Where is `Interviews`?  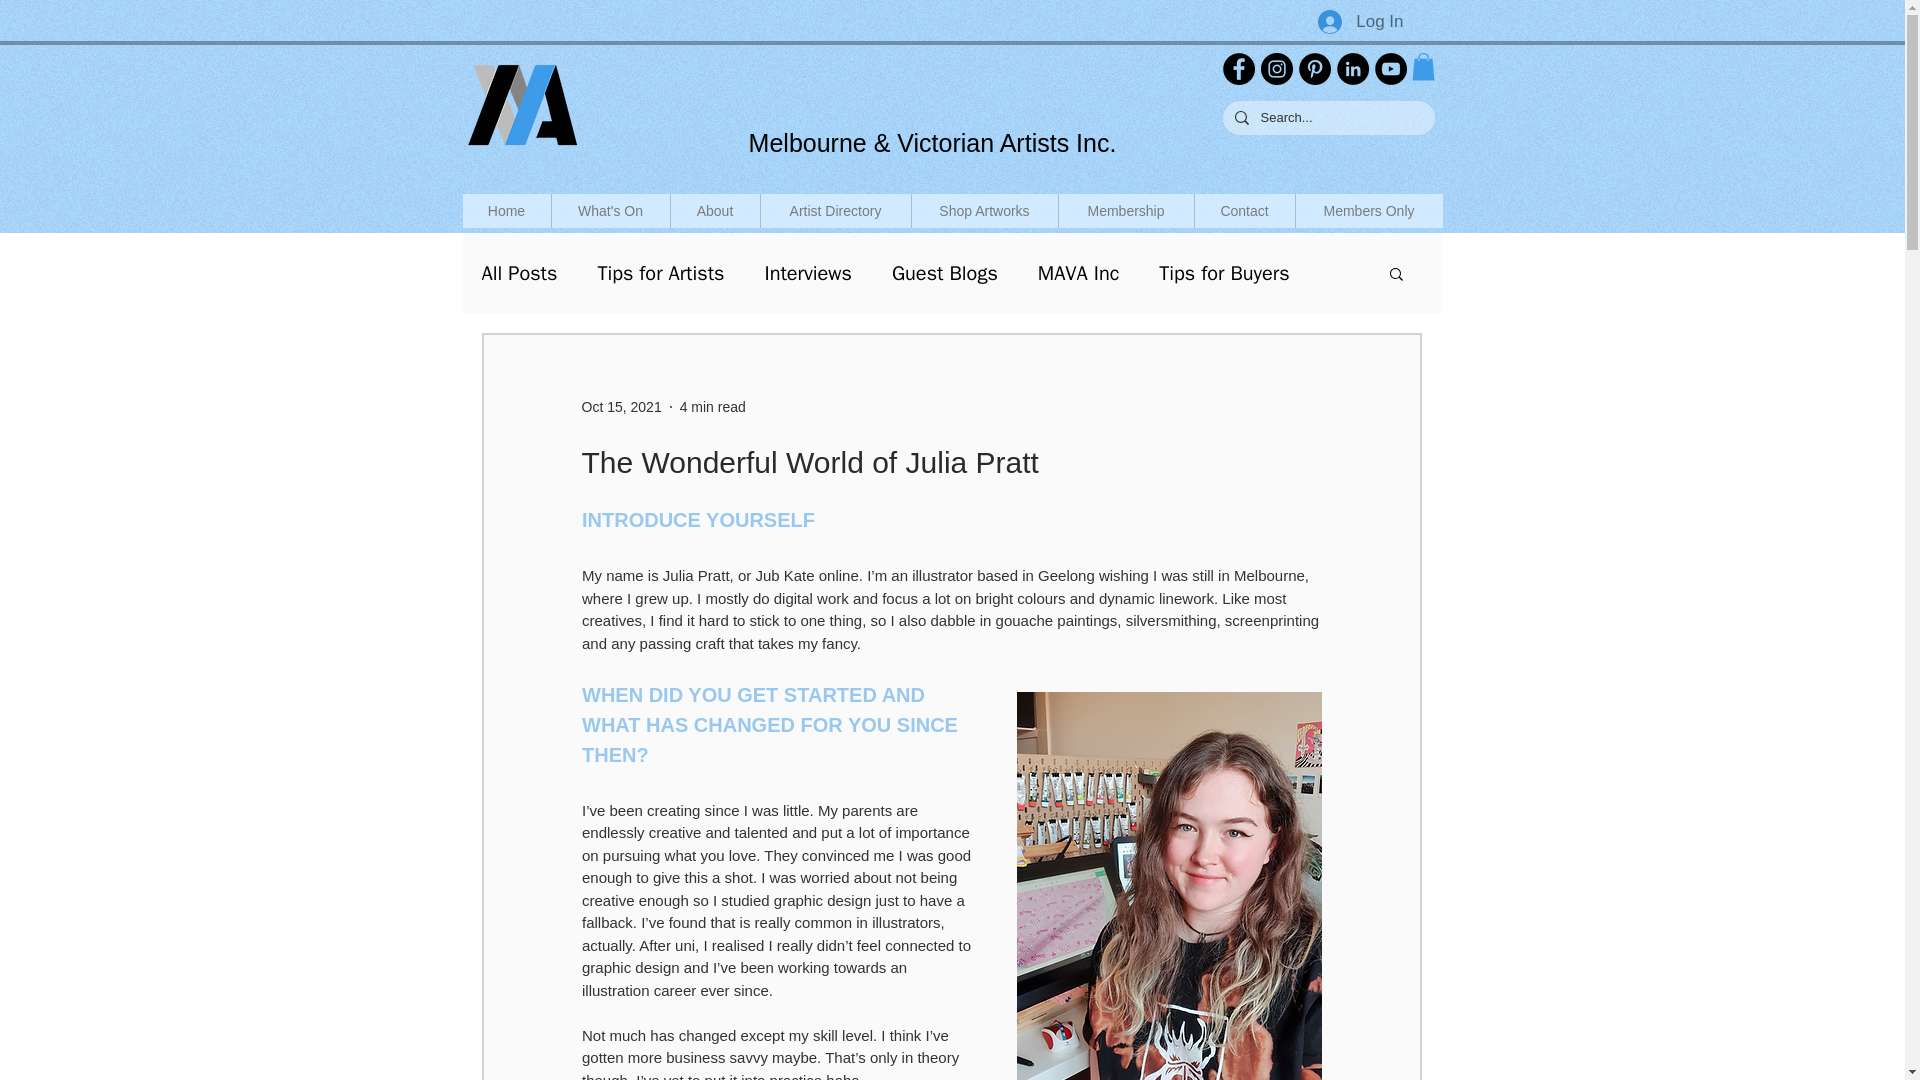
Interviews is located at coordinates (807, 274).